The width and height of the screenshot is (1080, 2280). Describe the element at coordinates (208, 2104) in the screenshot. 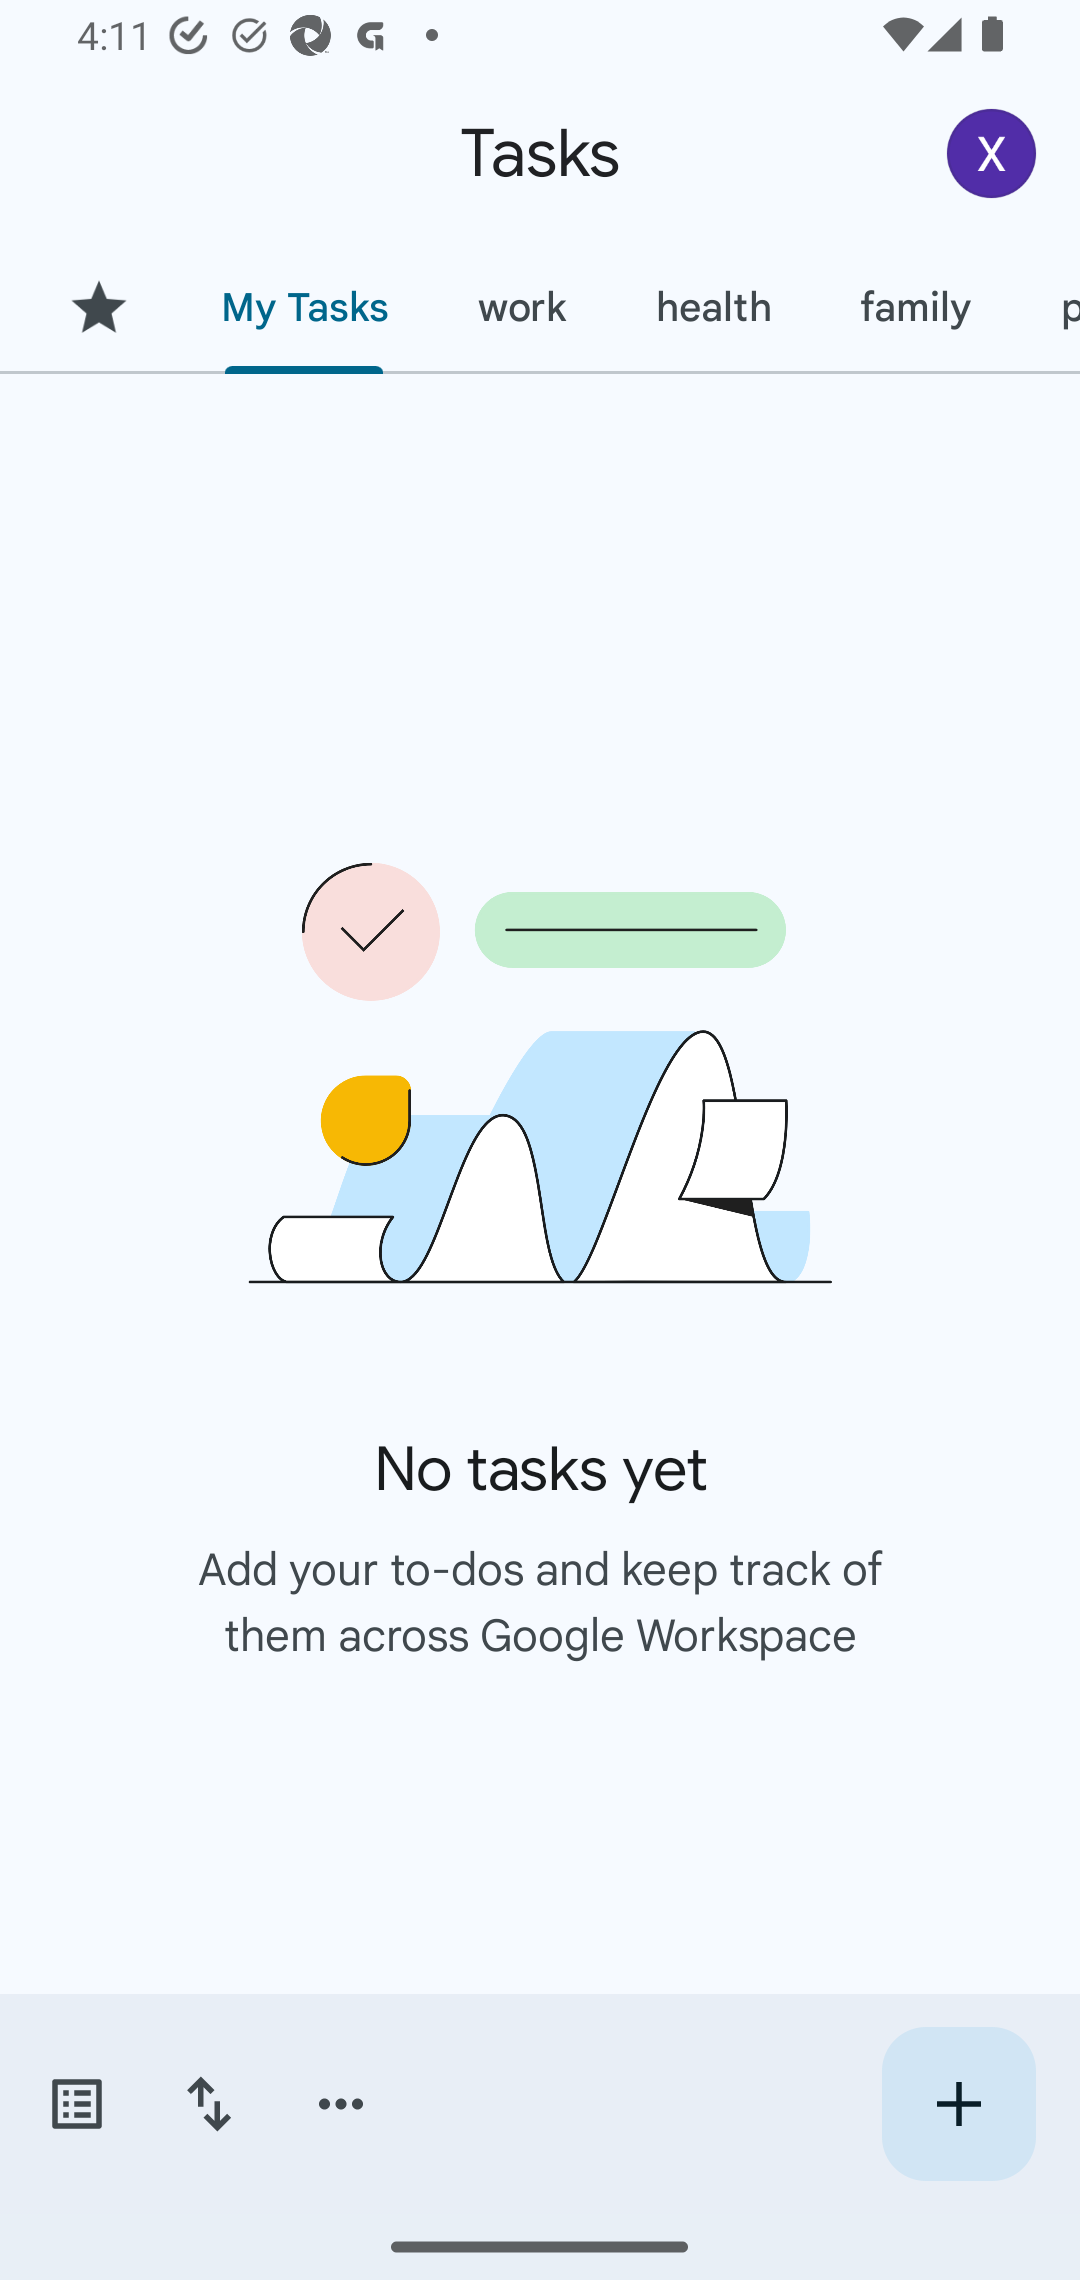

I see `Change sort order` at that location.